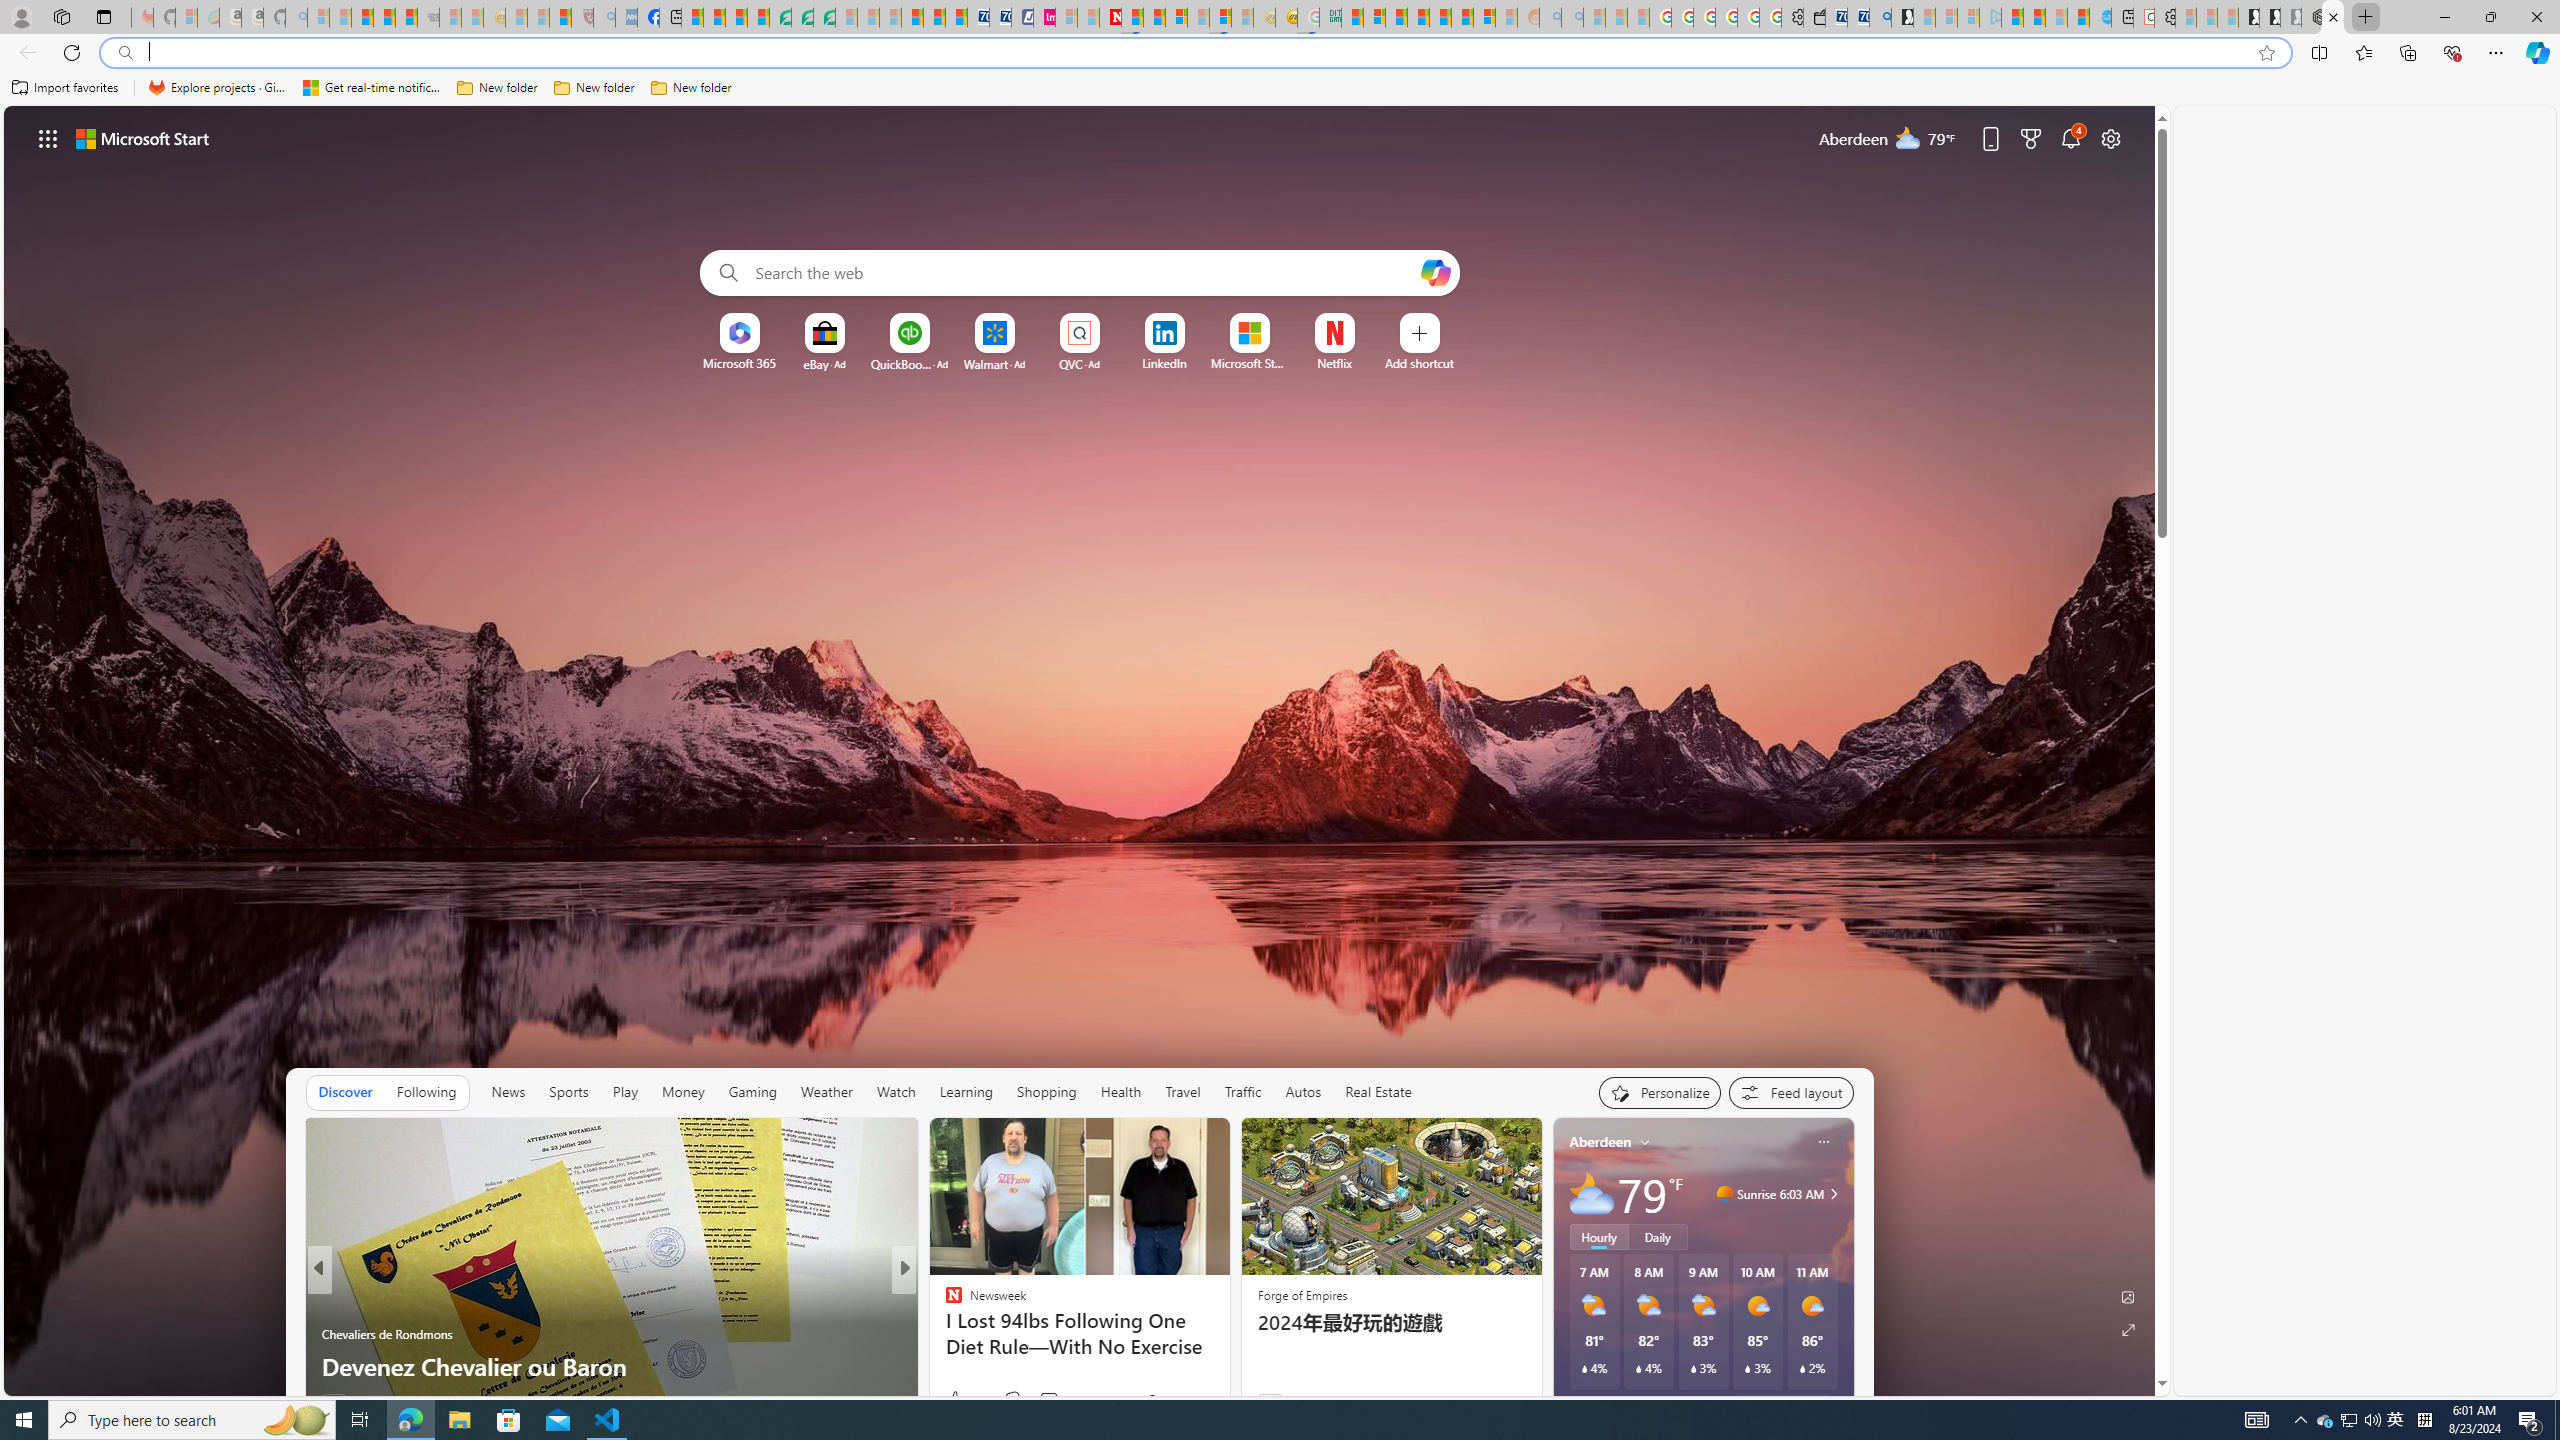 The height and width of the screenshot is (1440, 2560). What do you see at coordinates (1813, 17) in the screenshot?
I see `Wallet` at bounding box center [1813, 17].